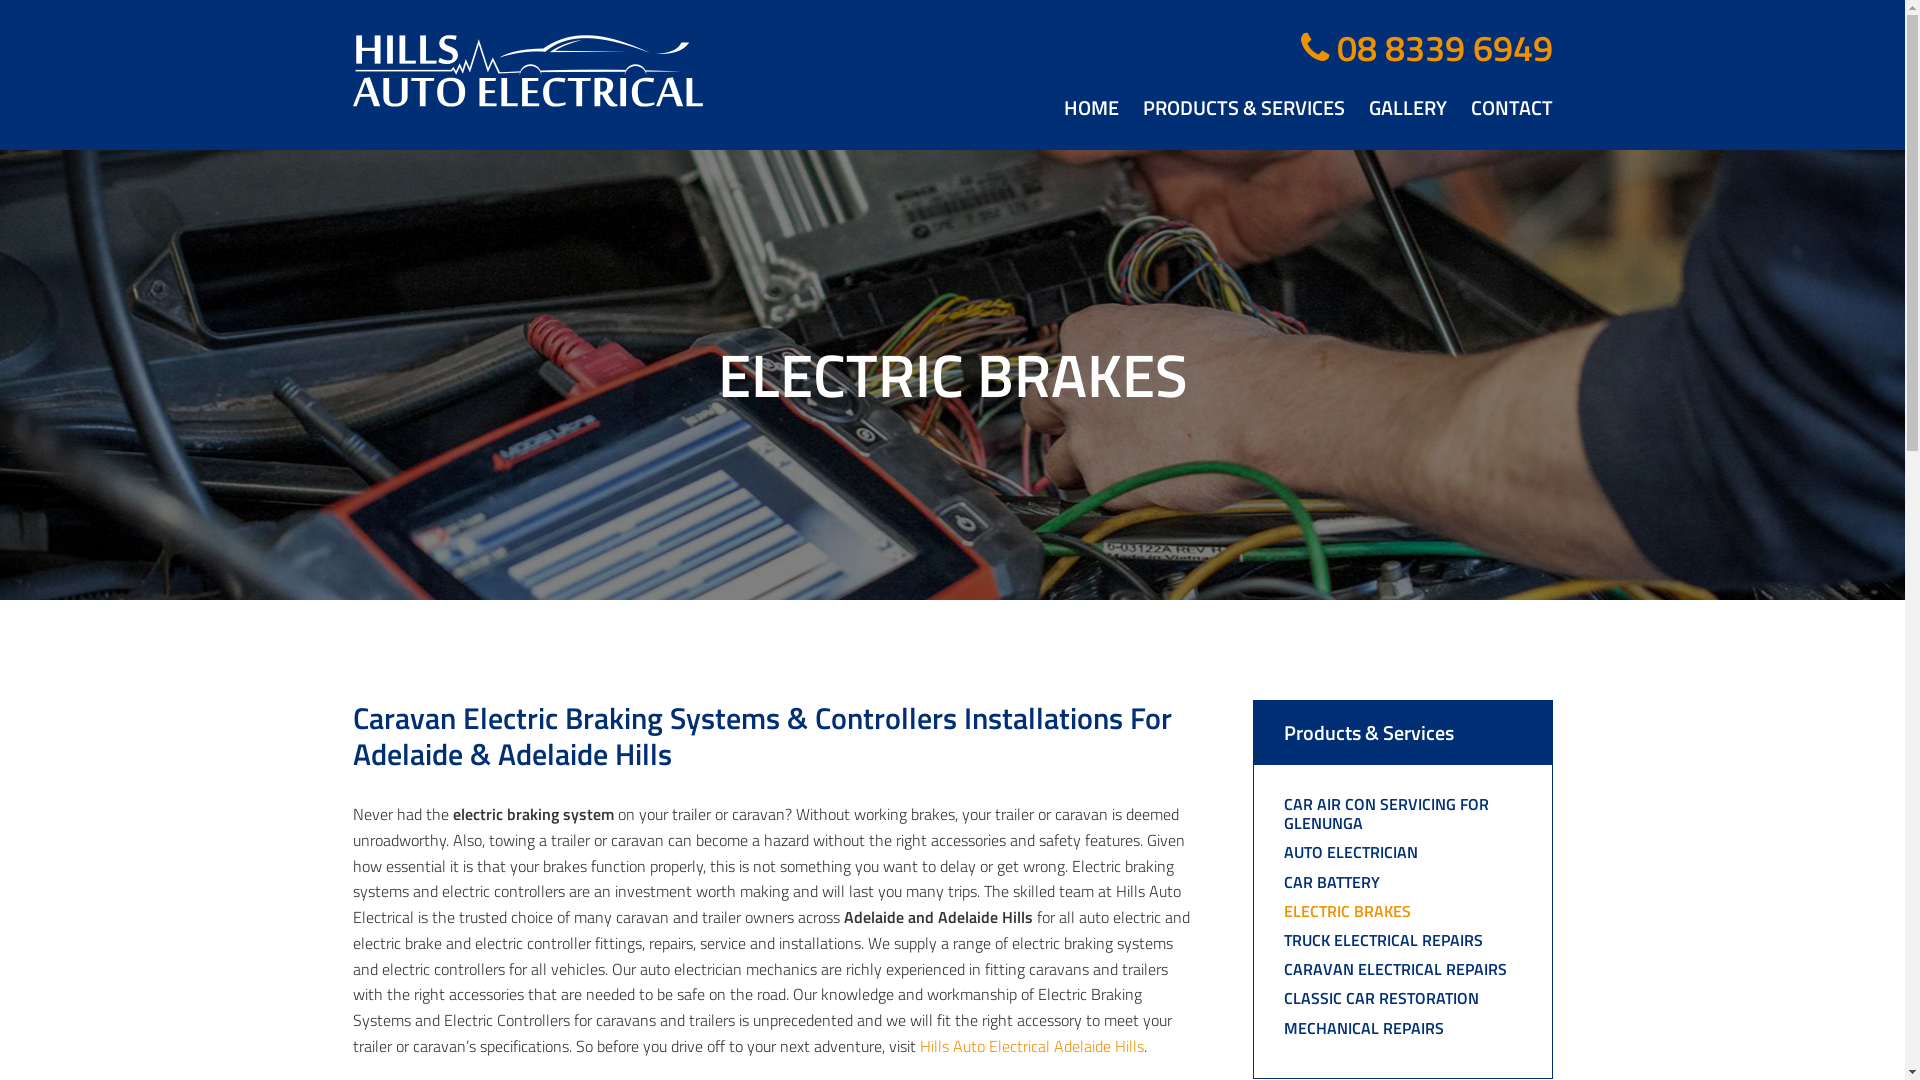 The height and width of the screenshot is (1080, 1920). I want to click on TRUCK ELECTRICAL REPAIRS, so click(1384, 940).